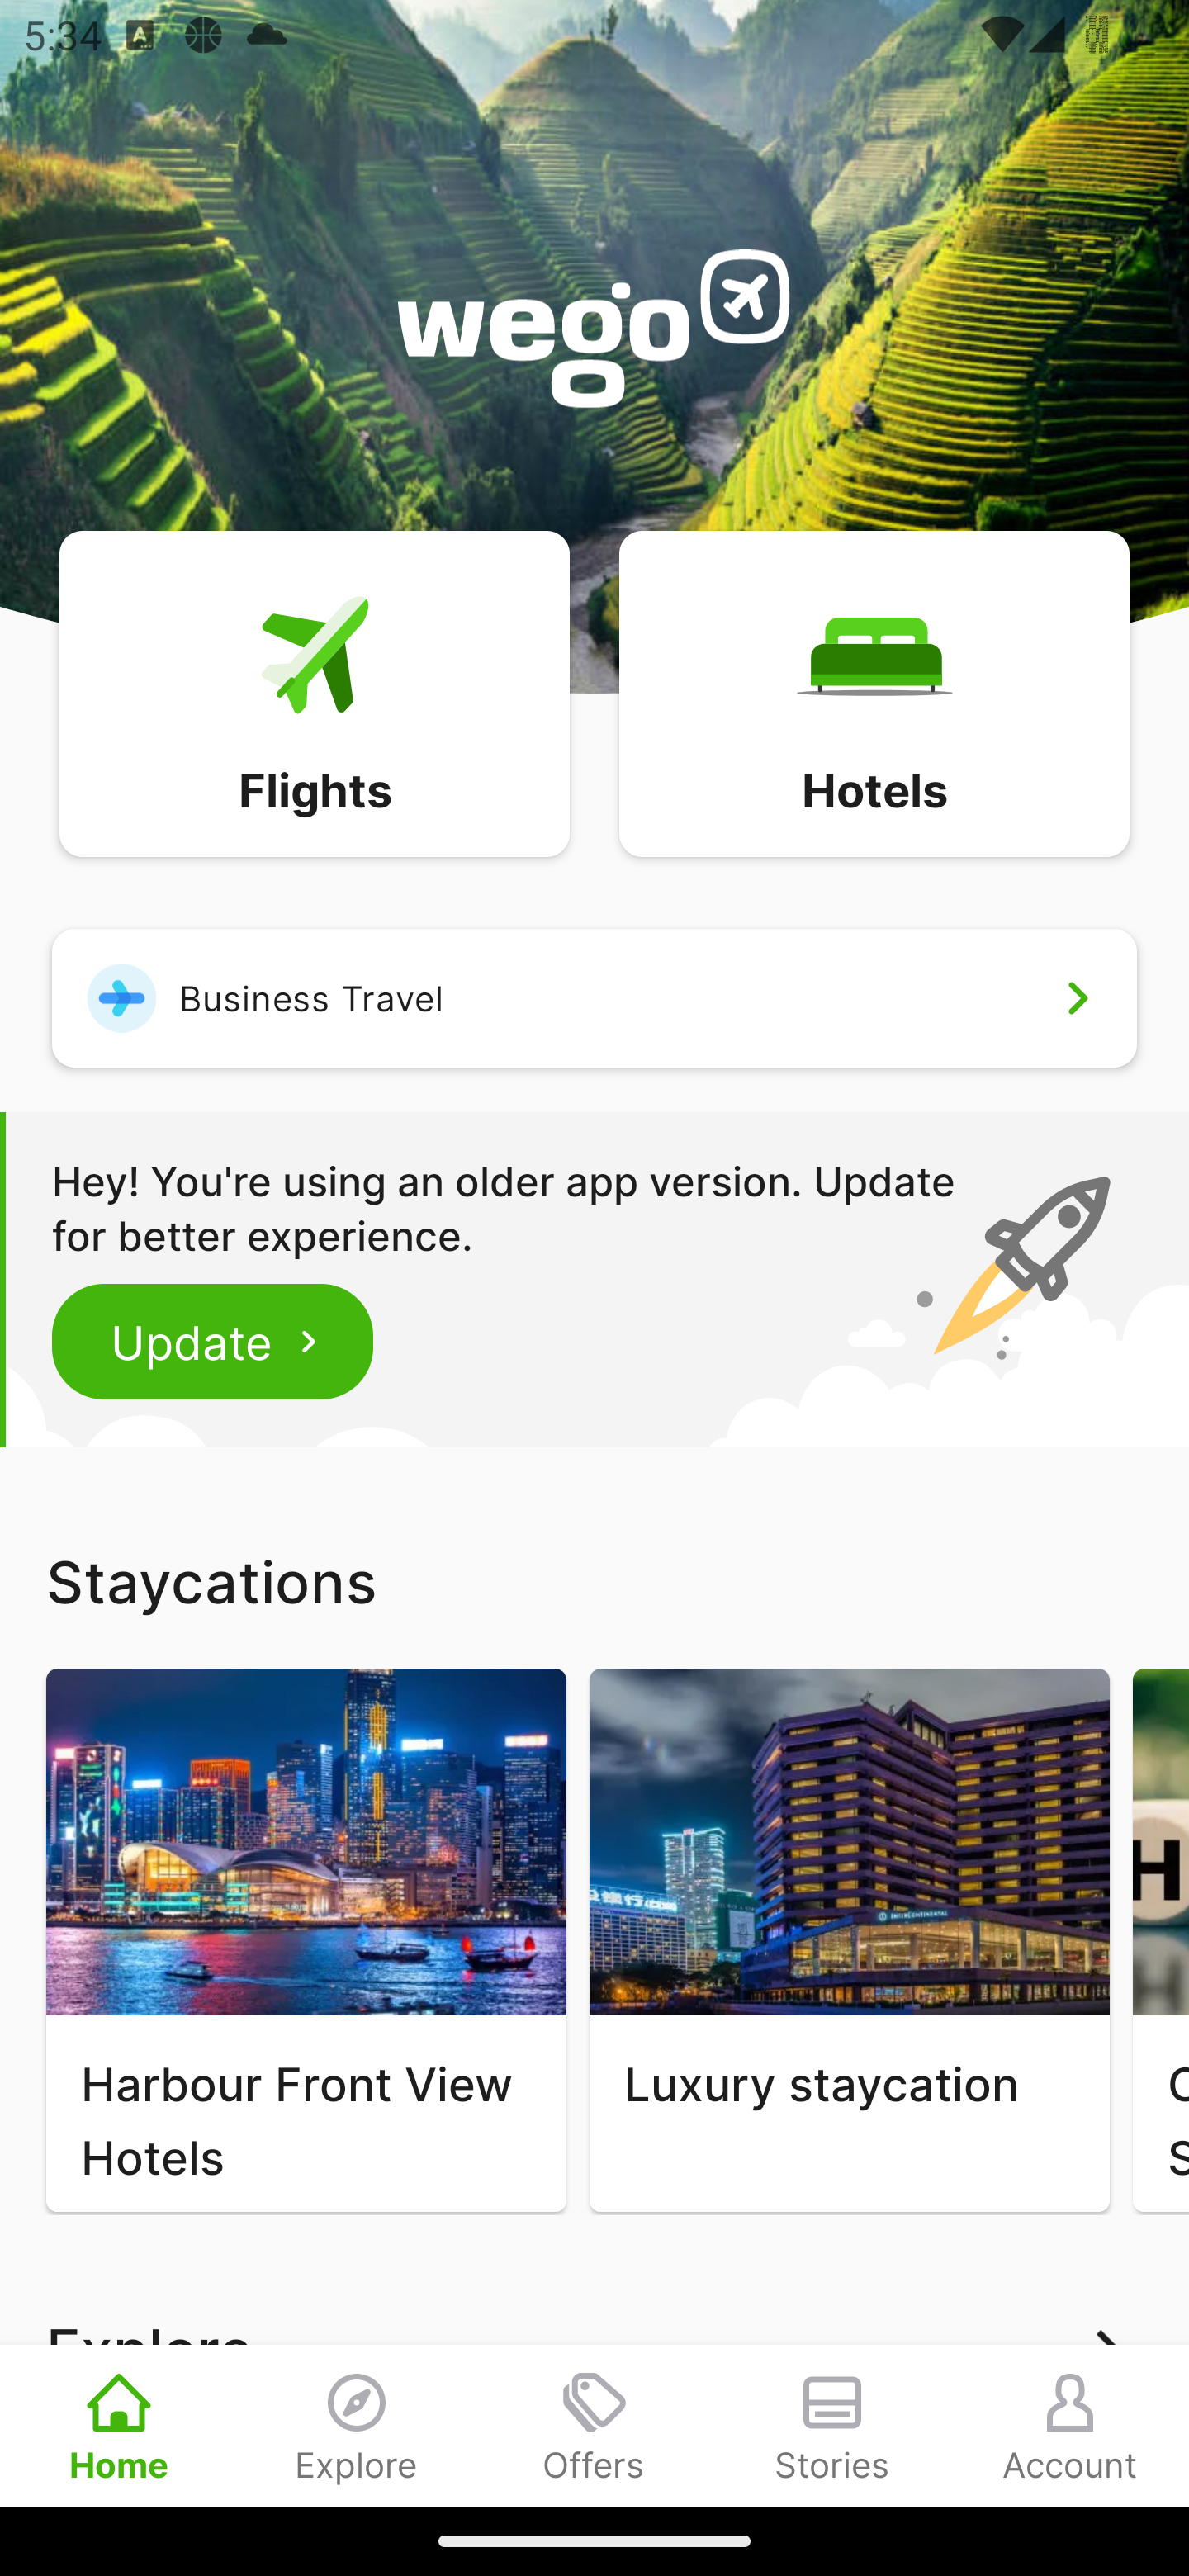 This screenshot has height=2576, width=1189. I want to click on Stories, so click(832, 2425).